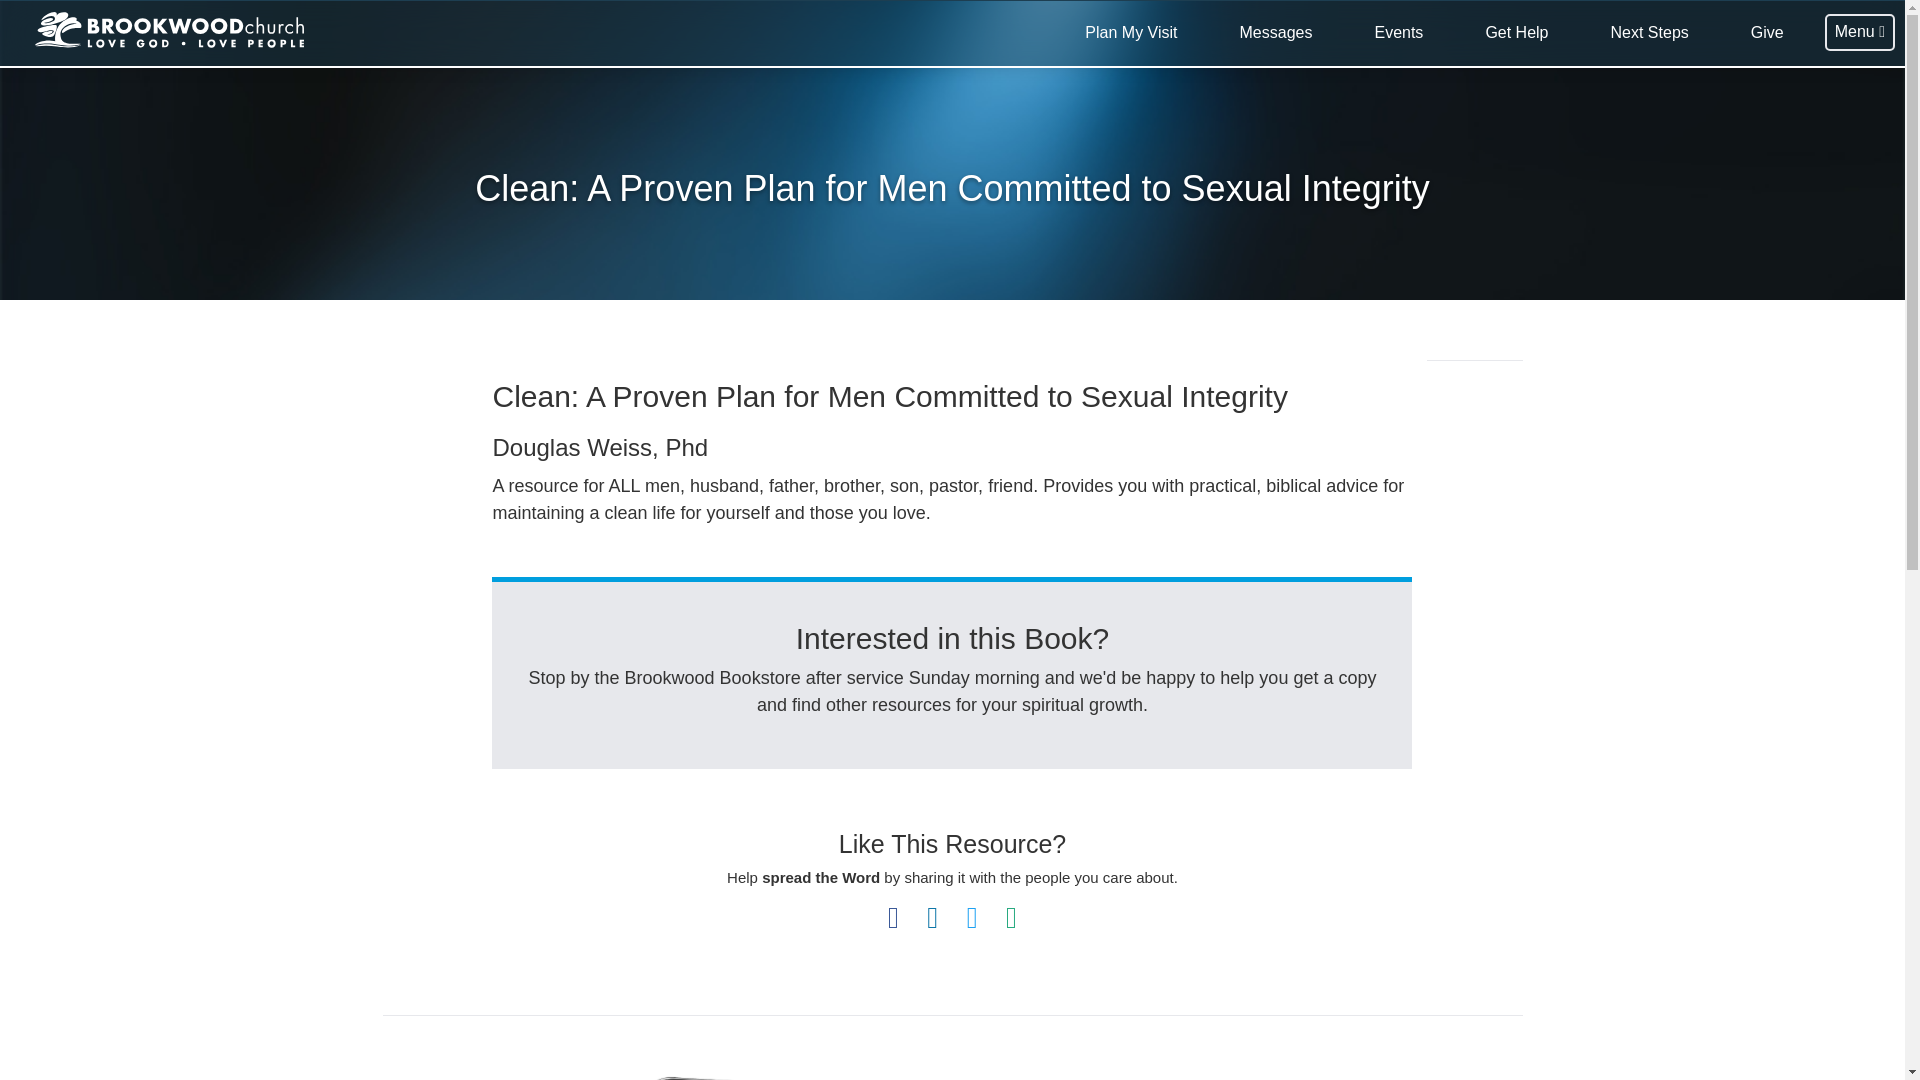 The height and width of the screenshot is (1080, 1920). Describe the element at coordinates (1650, 33) in the screenshot. I see `Next Steps` at that location.